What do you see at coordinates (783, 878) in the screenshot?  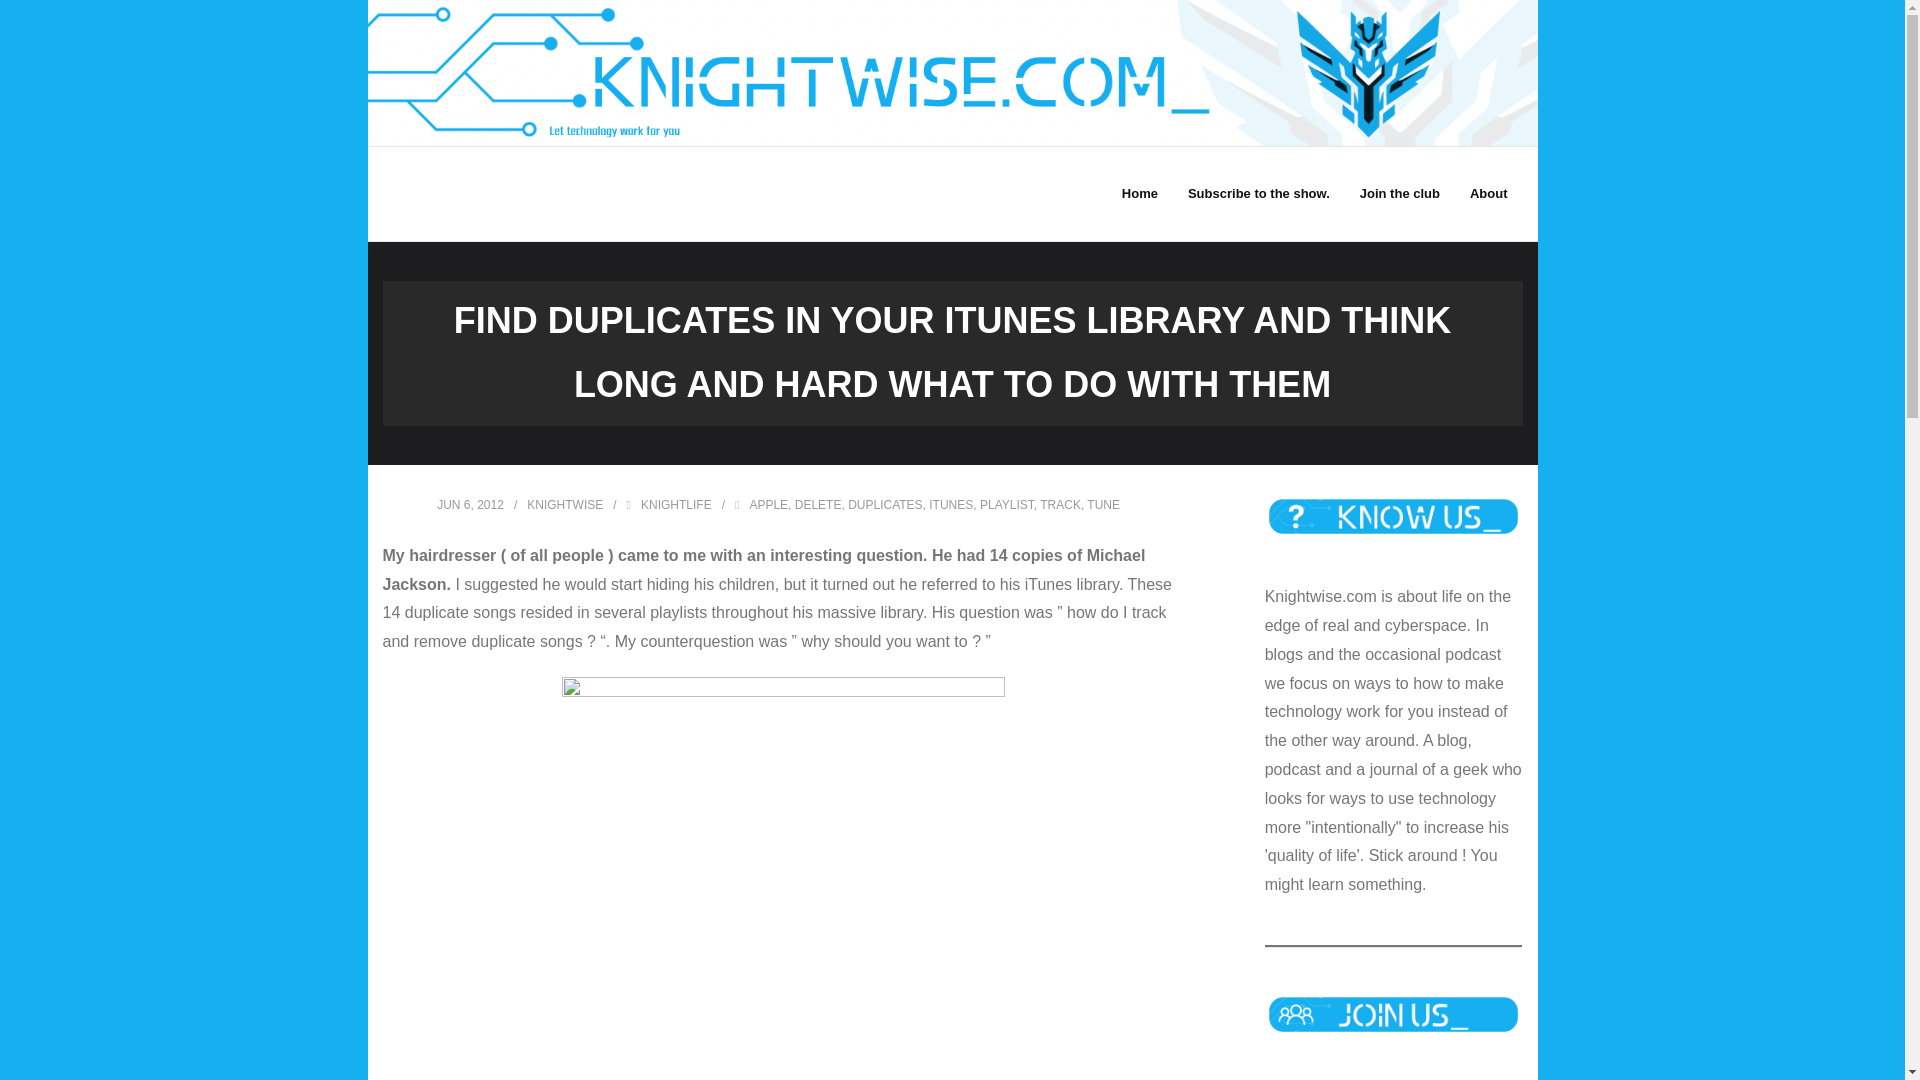 I see `a` at bounding box center [783, 878].